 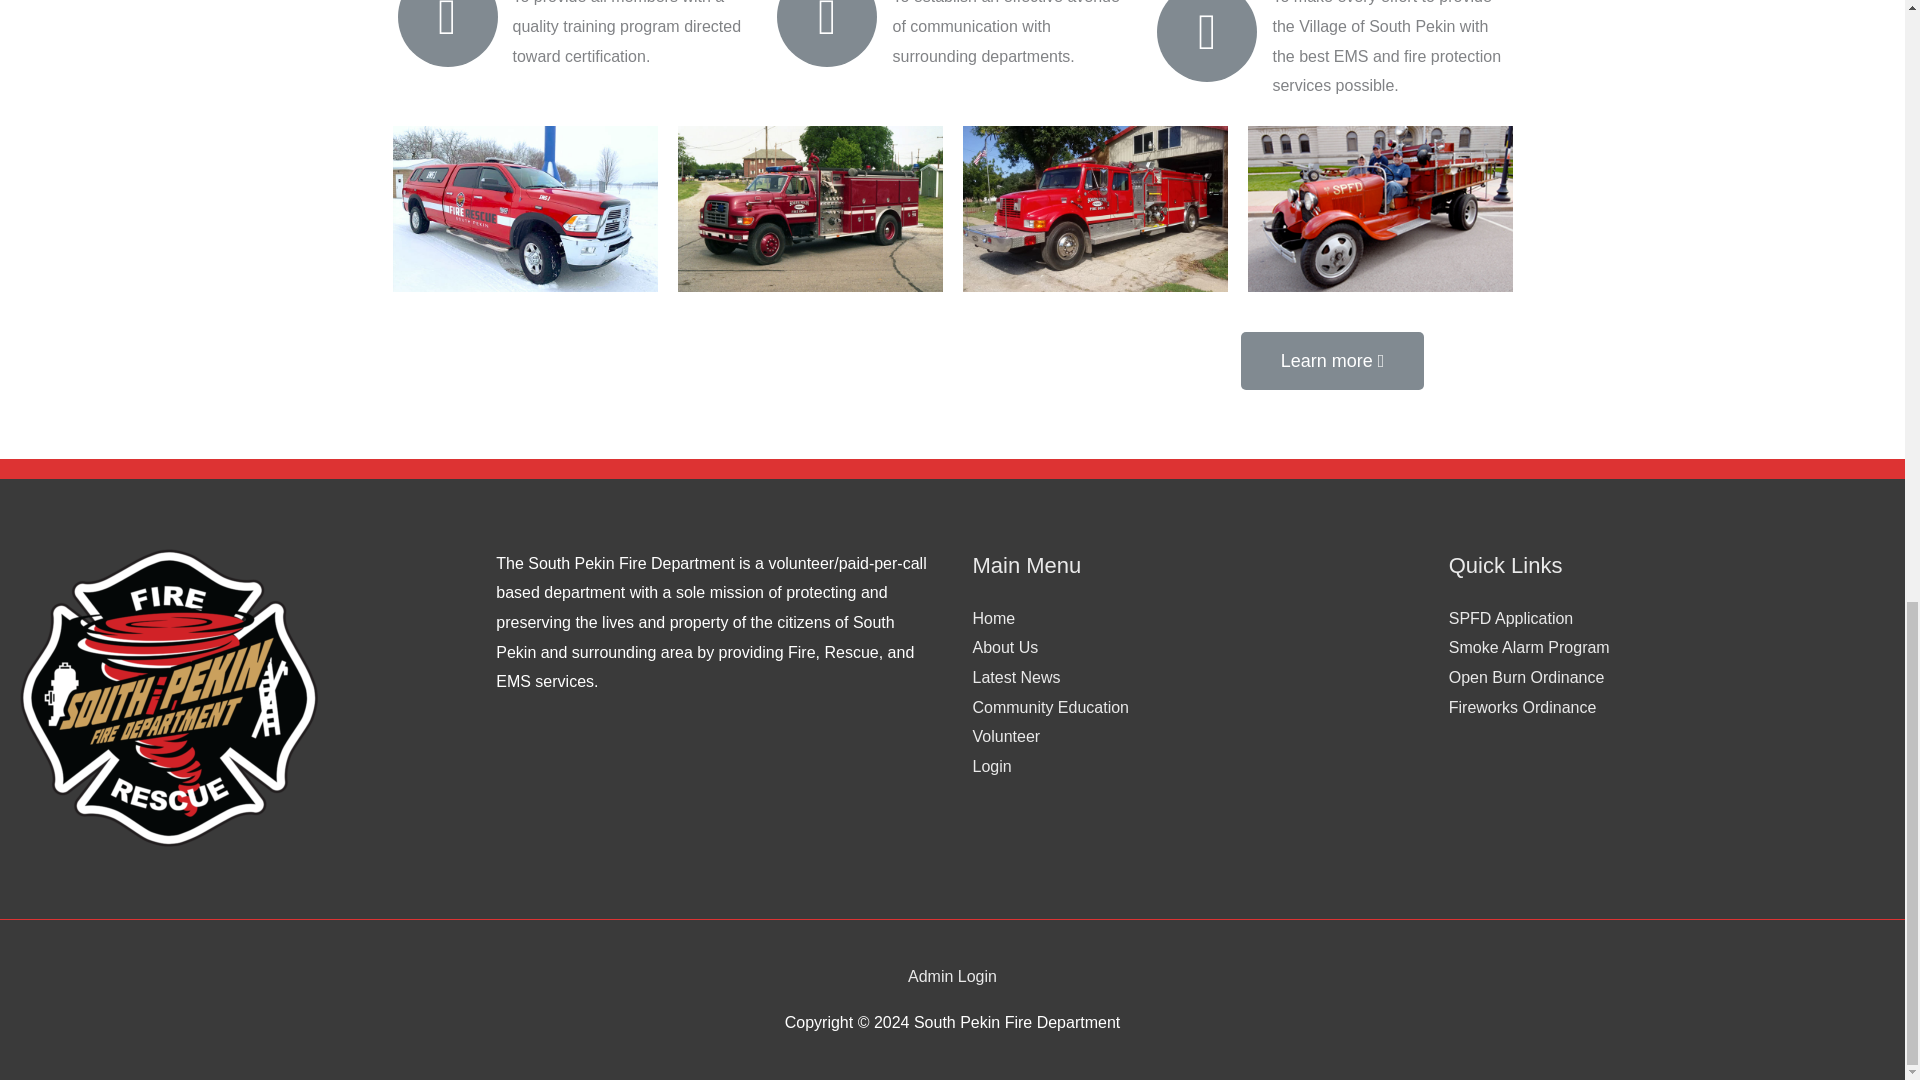 What do you see at coordinates (991, 766) in the screenshot?
I see `Login` at bounding box center [991, 766].